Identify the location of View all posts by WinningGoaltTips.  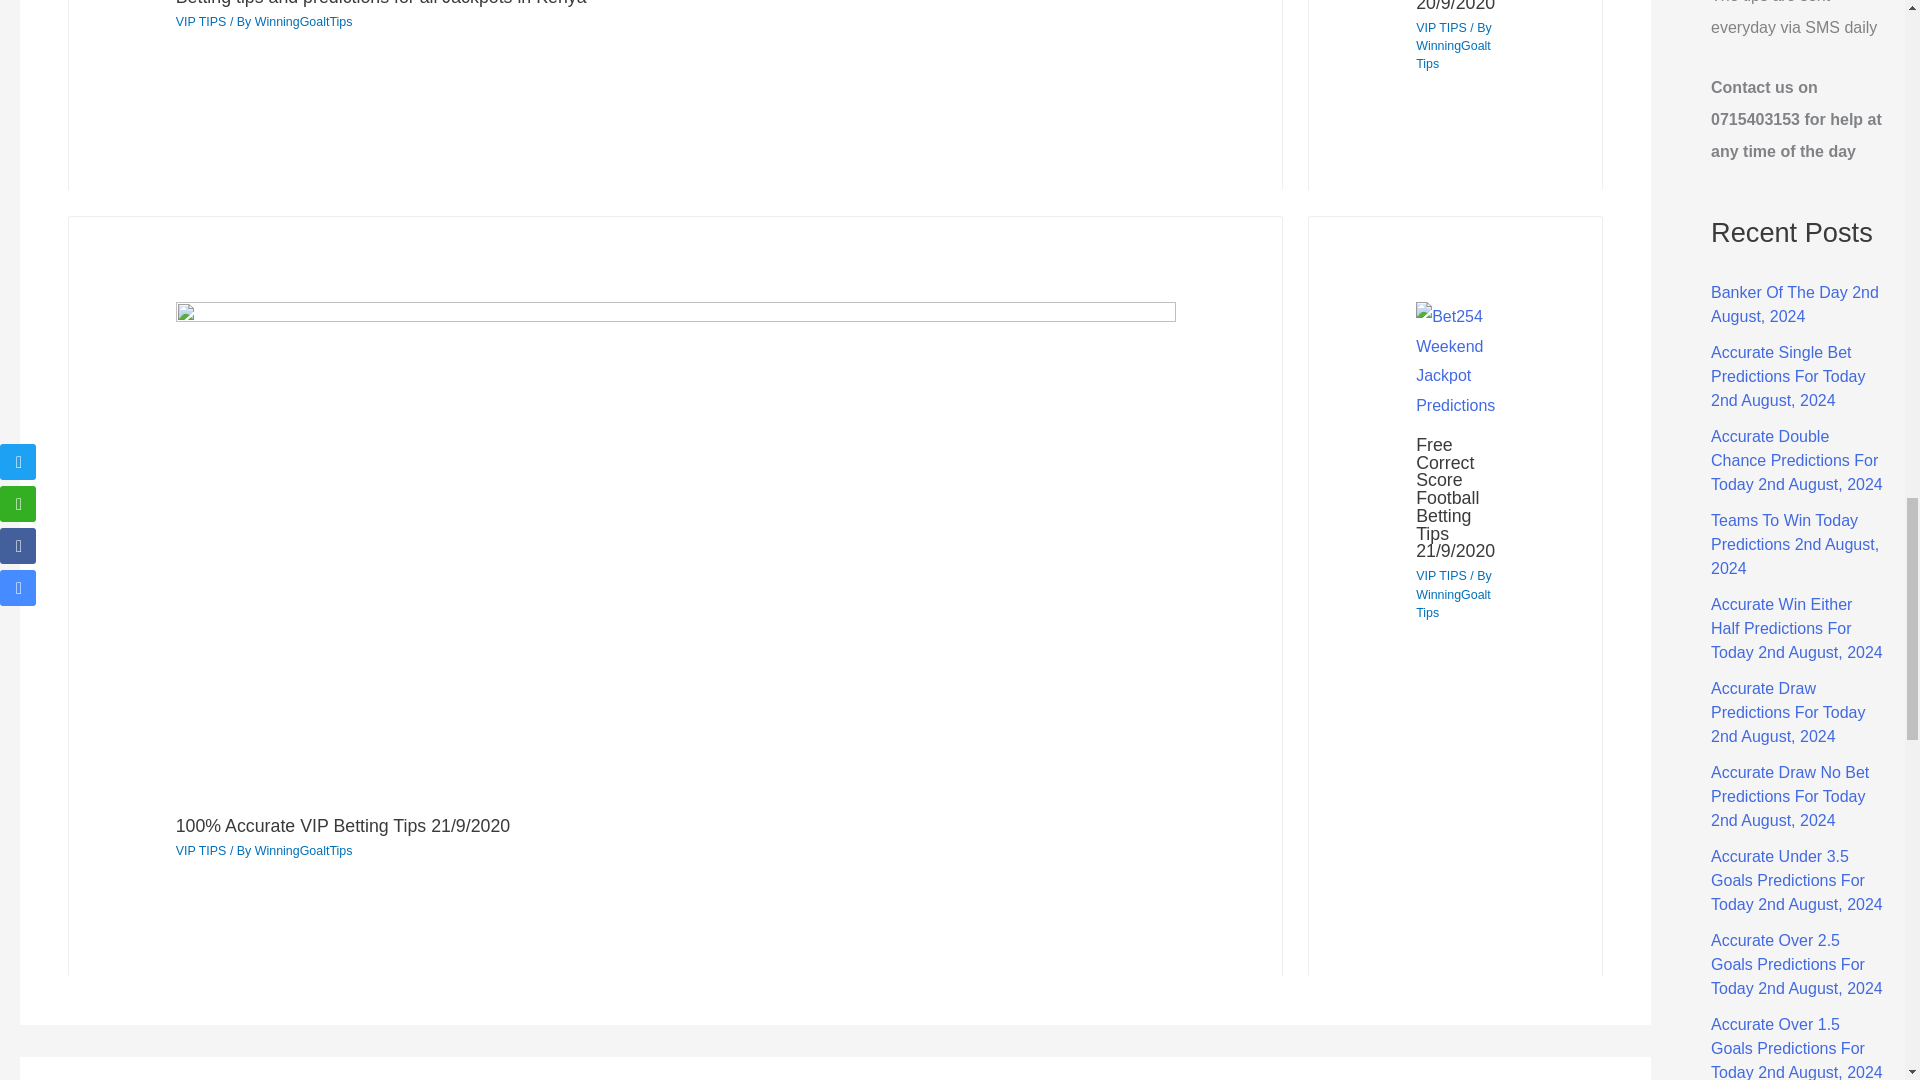
(1454, 603).